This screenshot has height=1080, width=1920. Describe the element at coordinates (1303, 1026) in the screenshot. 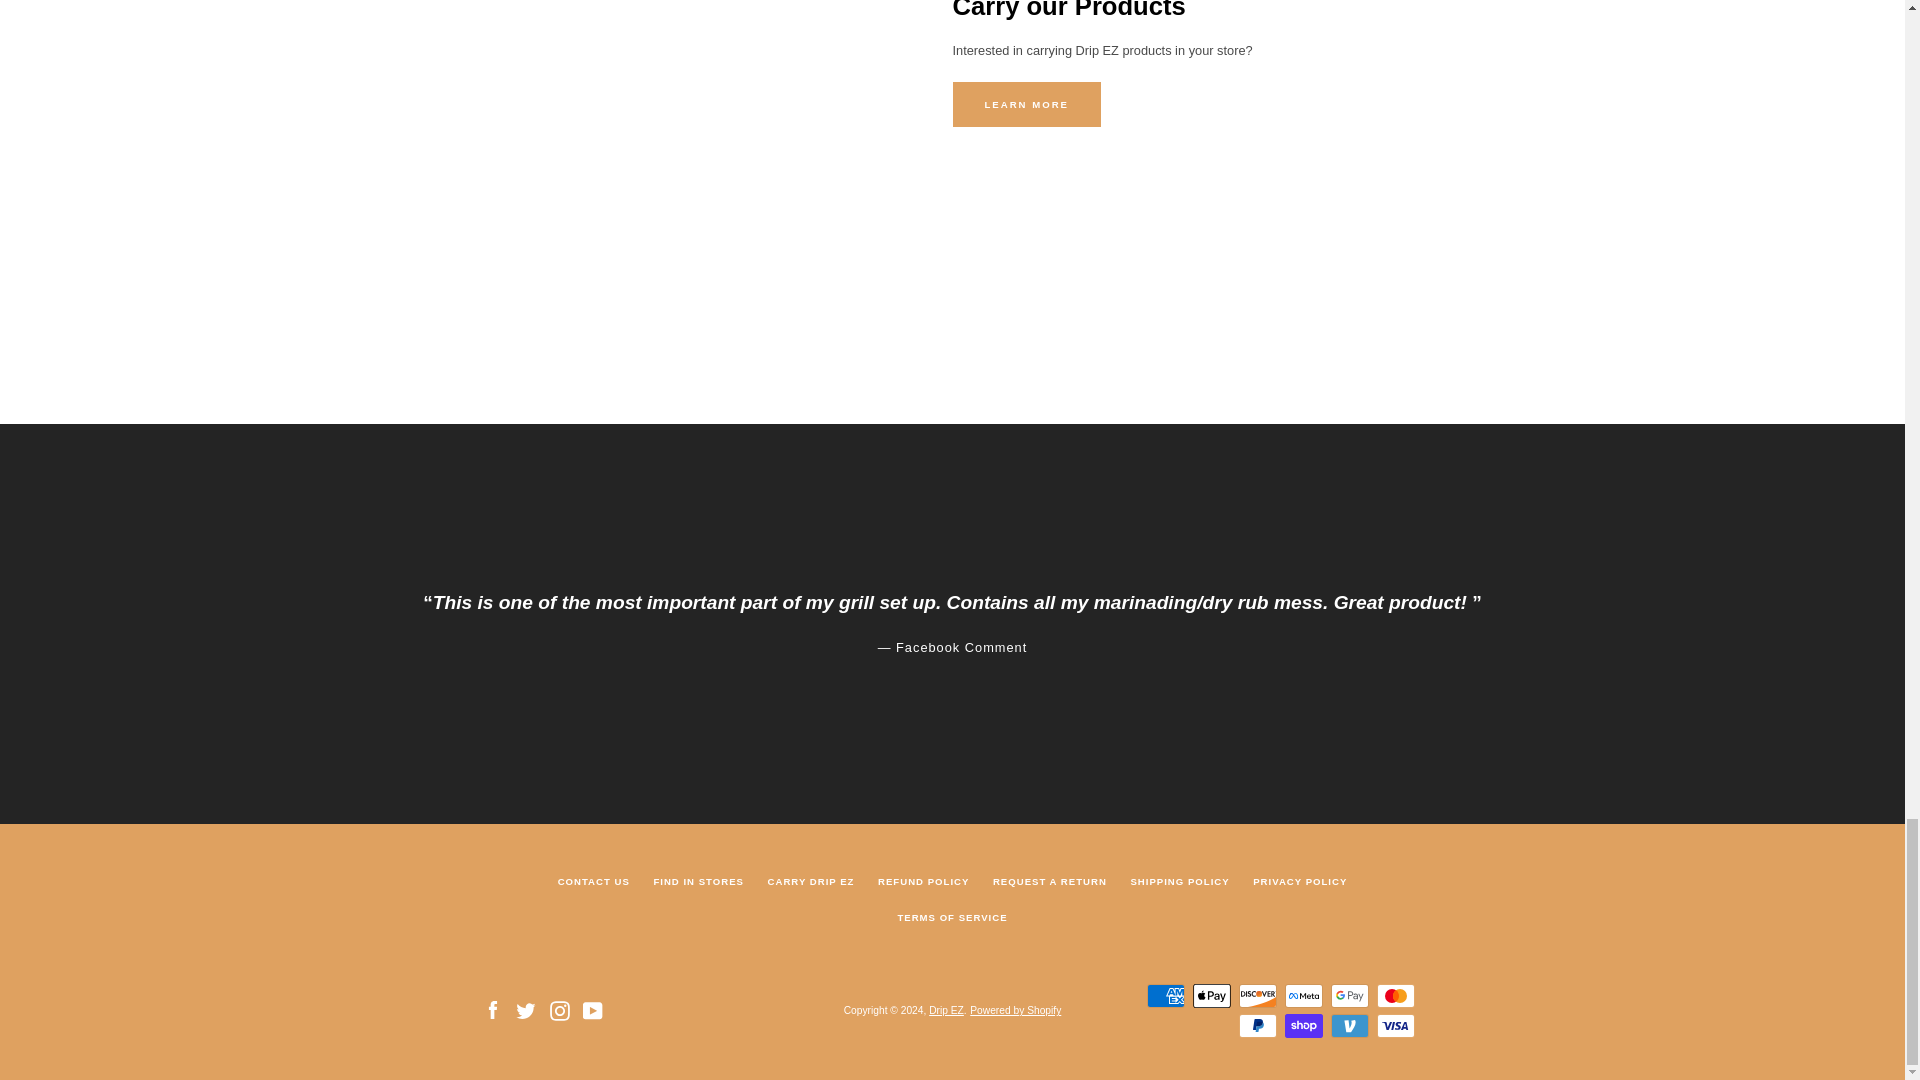

I see `Shop Pay` at that location.